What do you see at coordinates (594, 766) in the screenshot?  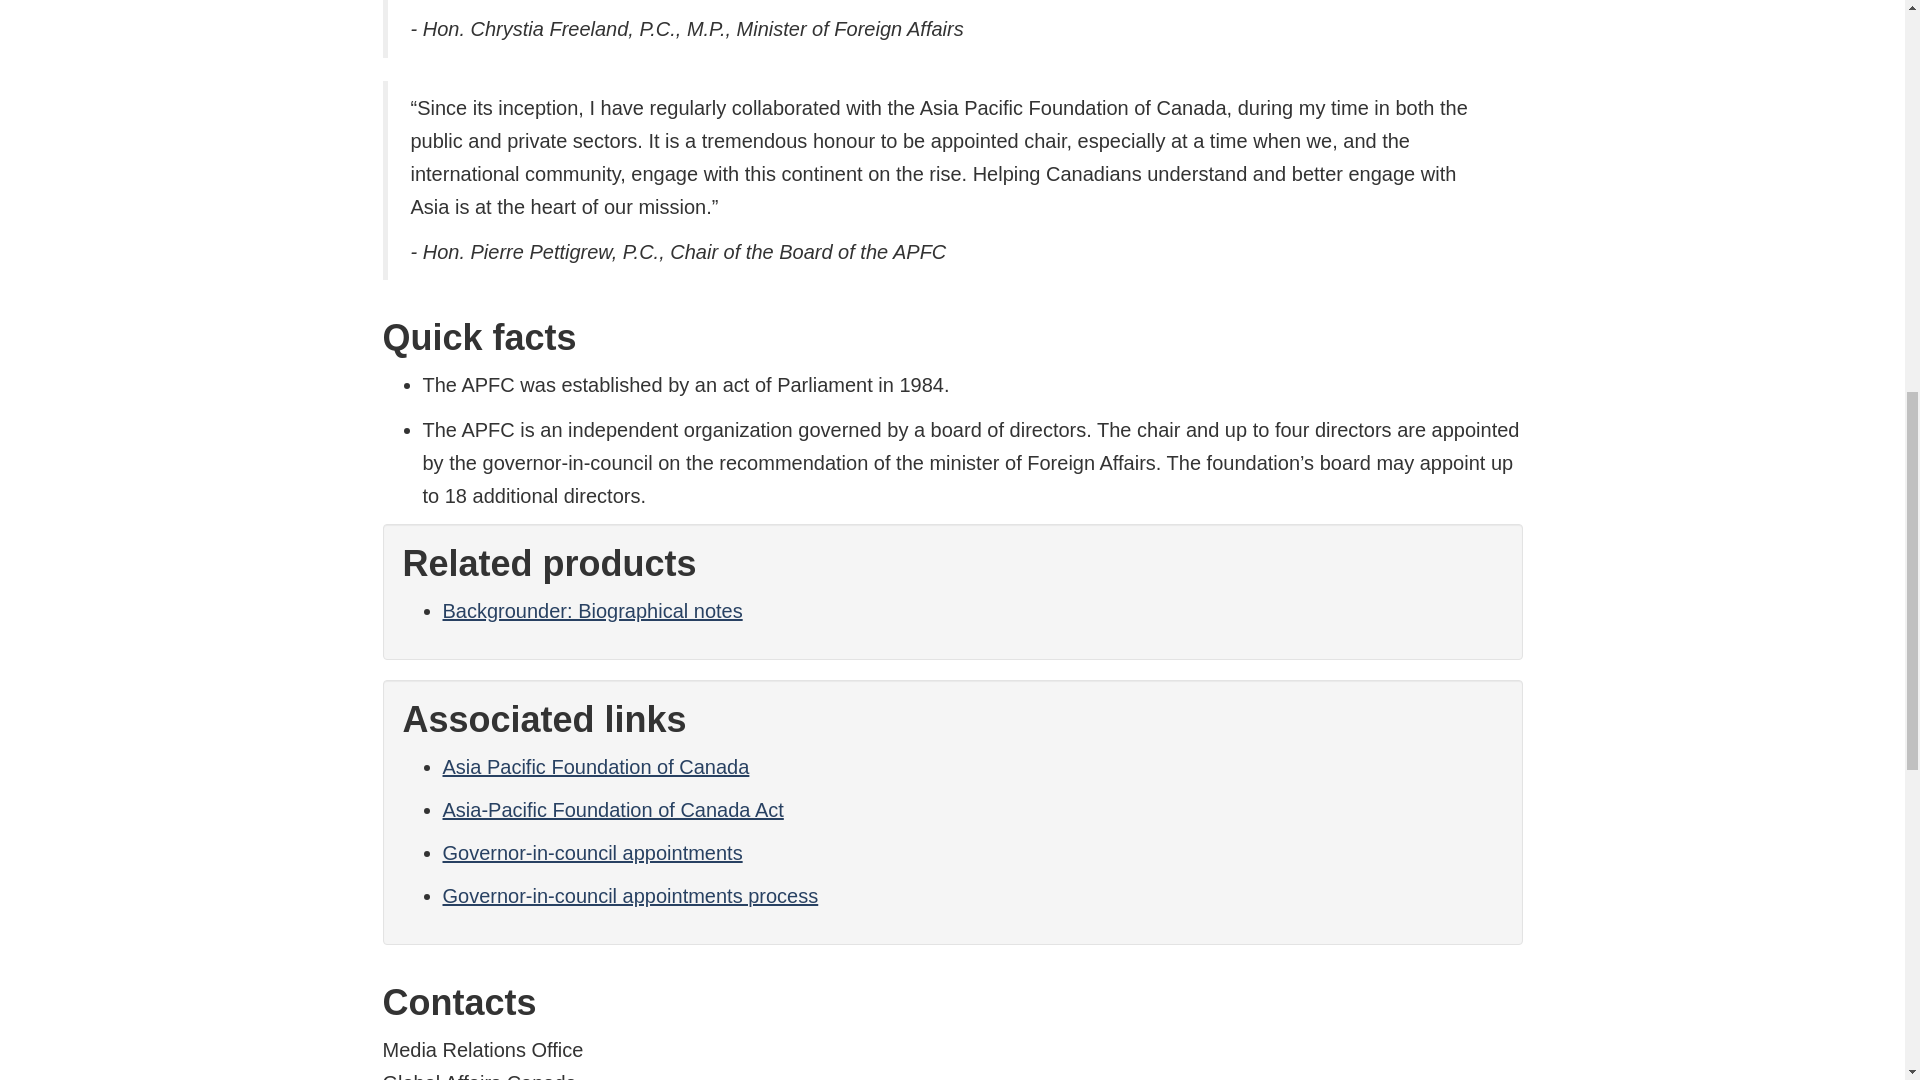 I see `Asia Pacific Foundation of Canada` at bounding box center [594, 766].